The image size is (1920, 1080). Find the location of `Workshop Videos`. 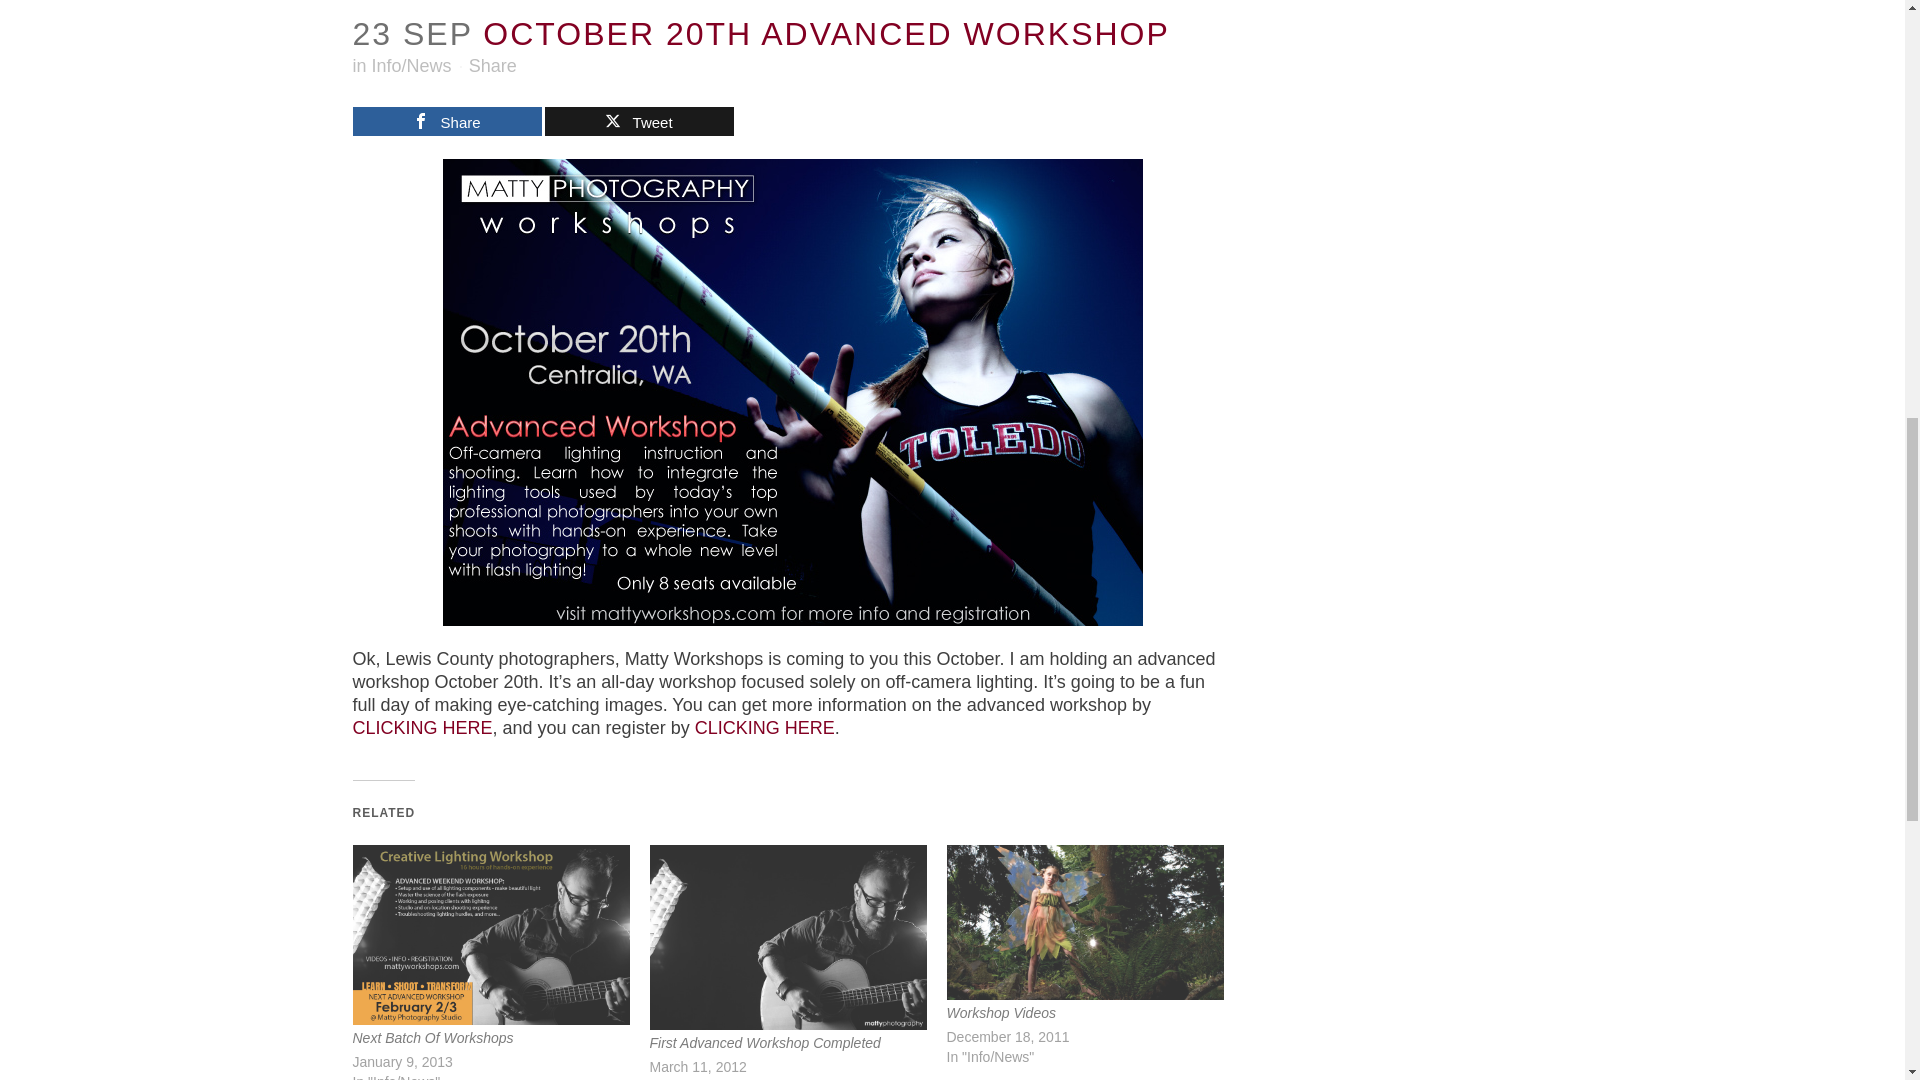

Workshop Videos is located at coordinates (1084, 922).